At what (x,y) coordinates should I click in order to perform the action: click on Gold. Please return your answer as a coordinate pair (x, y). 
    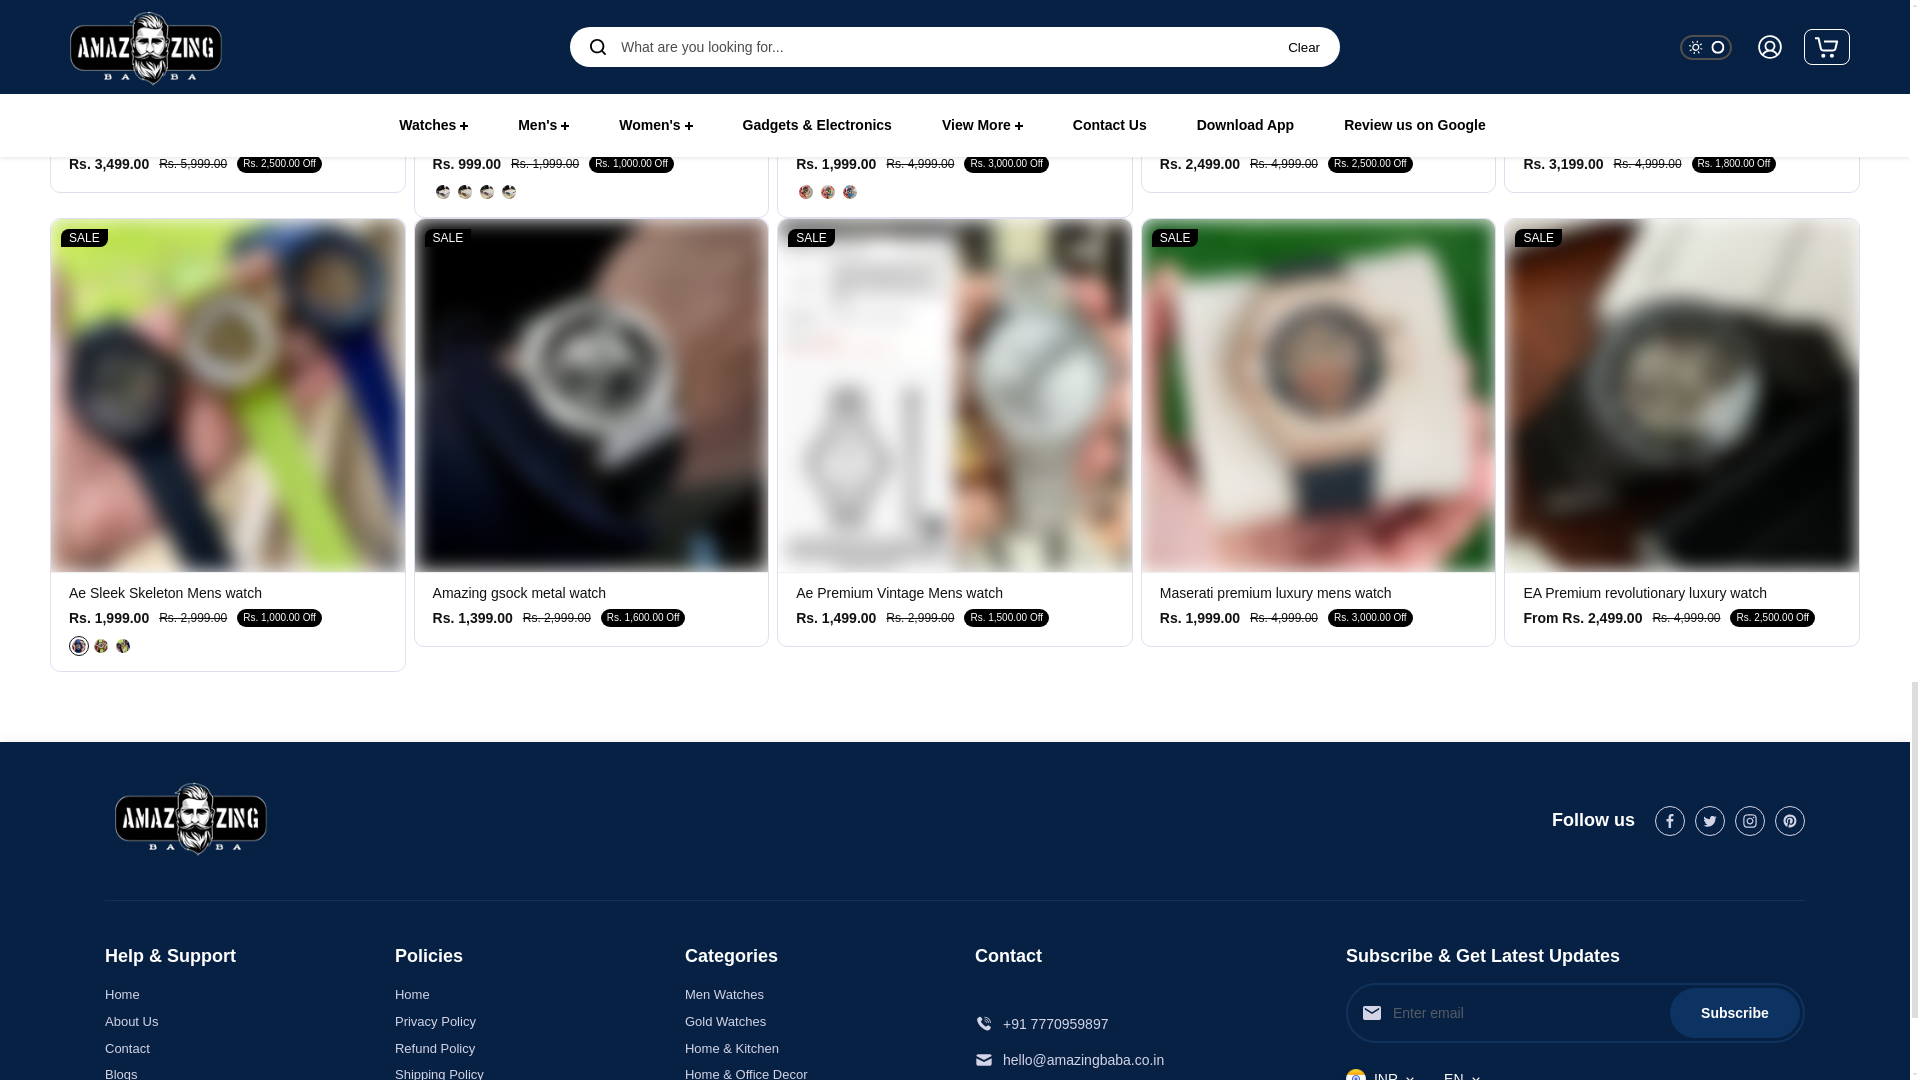
    Looking at the image, I should click on (827, 192).